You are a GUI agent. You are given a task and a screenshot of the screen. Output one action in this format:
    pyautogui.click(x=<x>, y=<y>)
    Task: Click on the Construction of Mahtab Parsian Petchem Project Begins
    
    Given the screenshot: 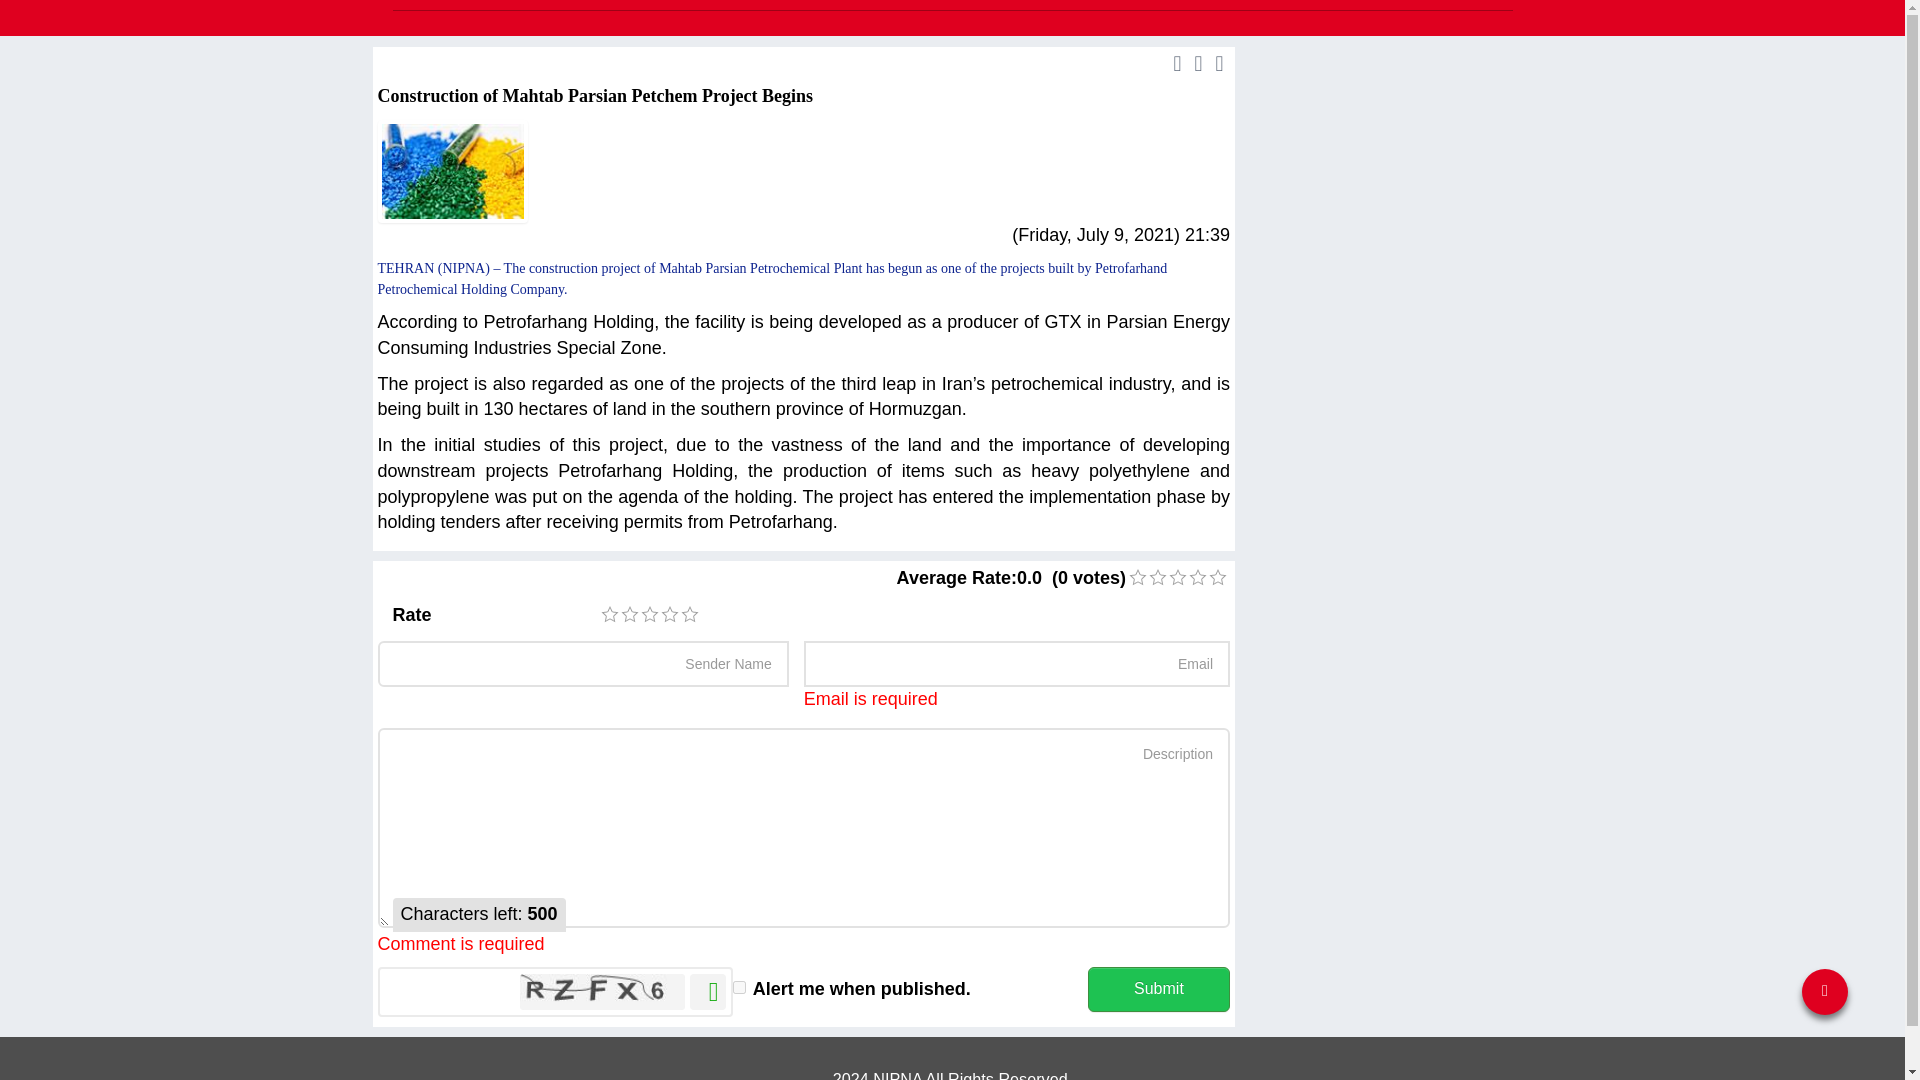 What is the action you would take?
    pyautogui.click(x=453, y=170)
    